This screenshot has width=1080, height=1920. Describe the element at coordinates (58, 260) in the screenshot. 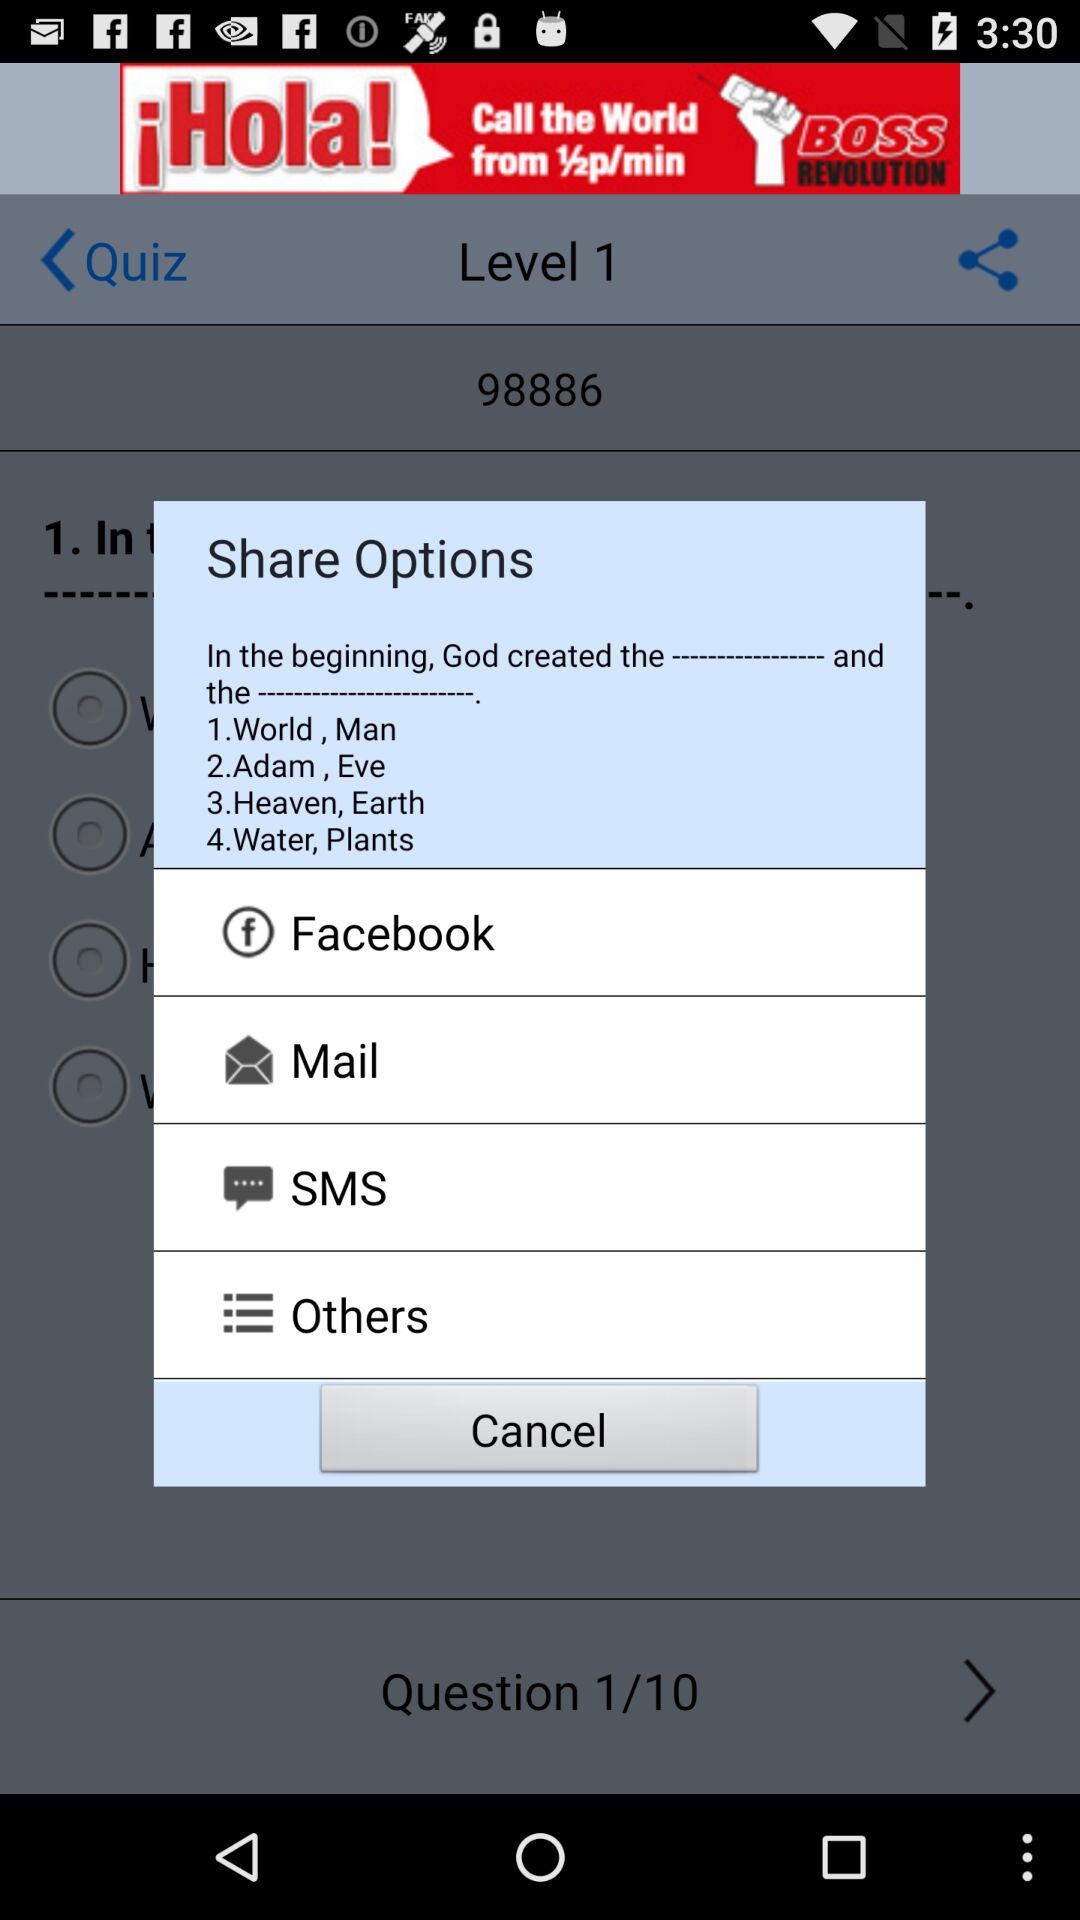

I see `go to previous` at that location.